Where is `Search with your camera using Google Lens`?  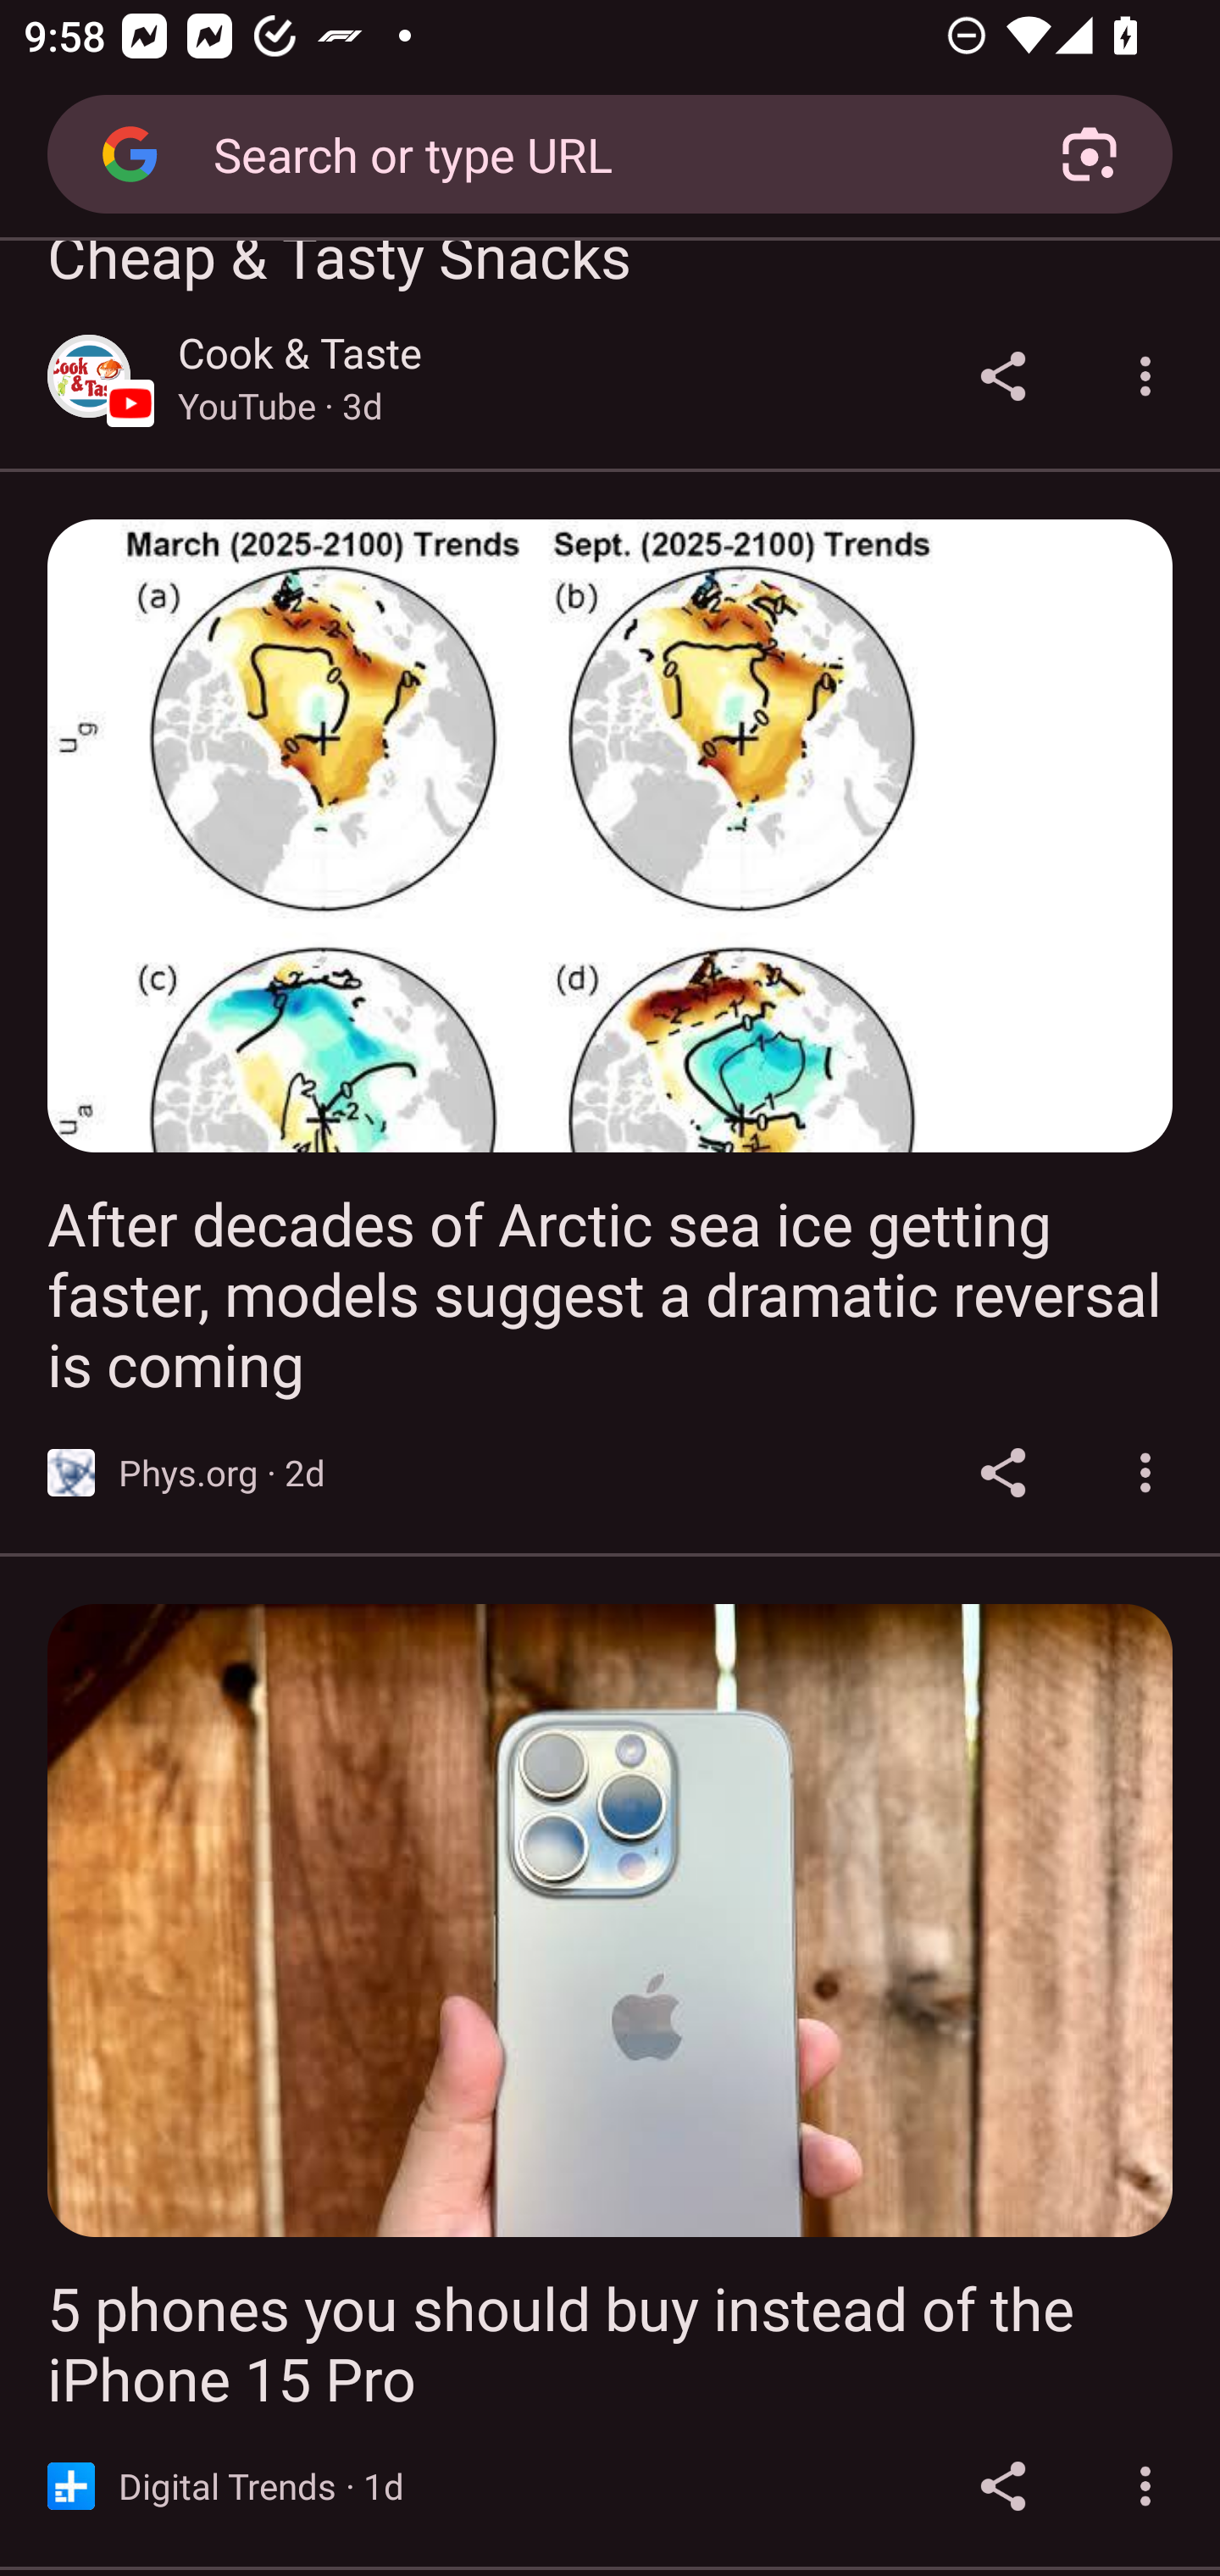 Search with your camera using Google Lens is located at coordinates (1090, 154).